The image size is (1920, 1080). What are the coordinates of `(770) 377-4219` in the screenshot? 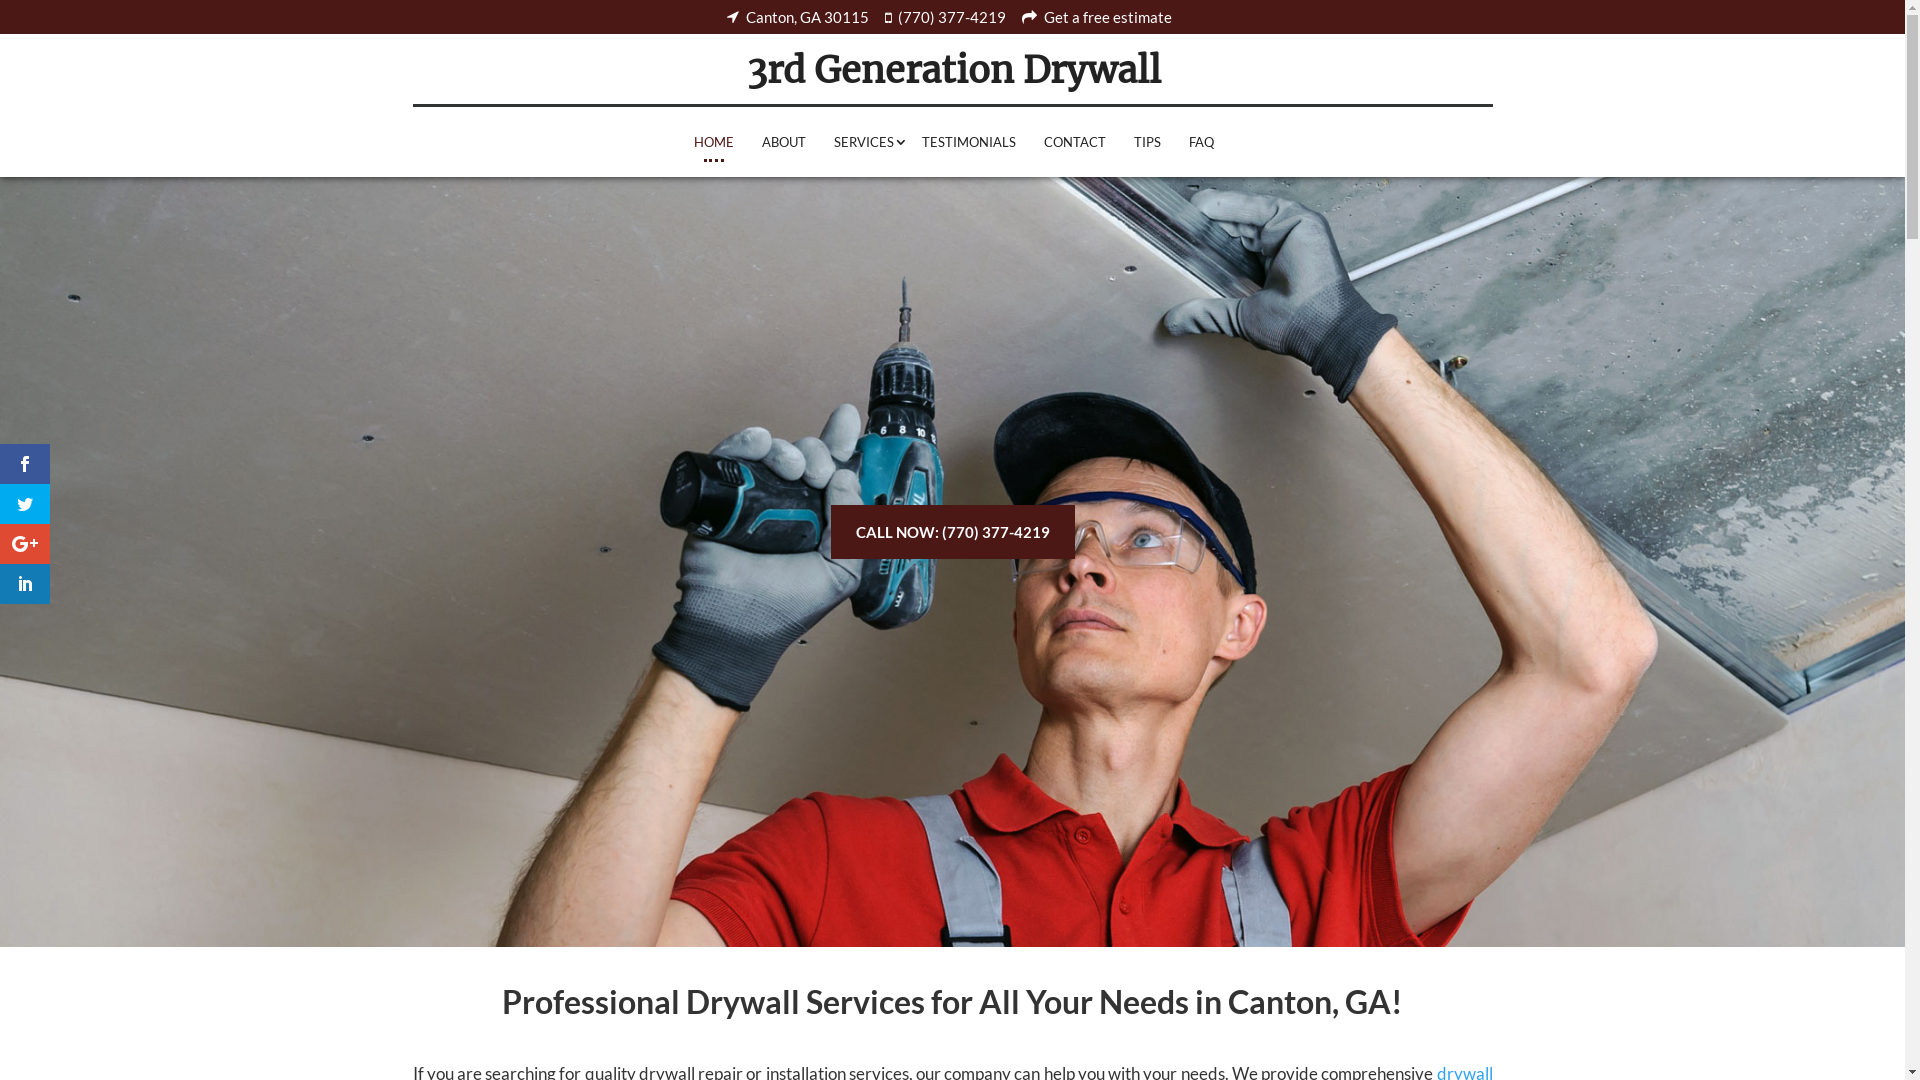 It's located at (949, 18).